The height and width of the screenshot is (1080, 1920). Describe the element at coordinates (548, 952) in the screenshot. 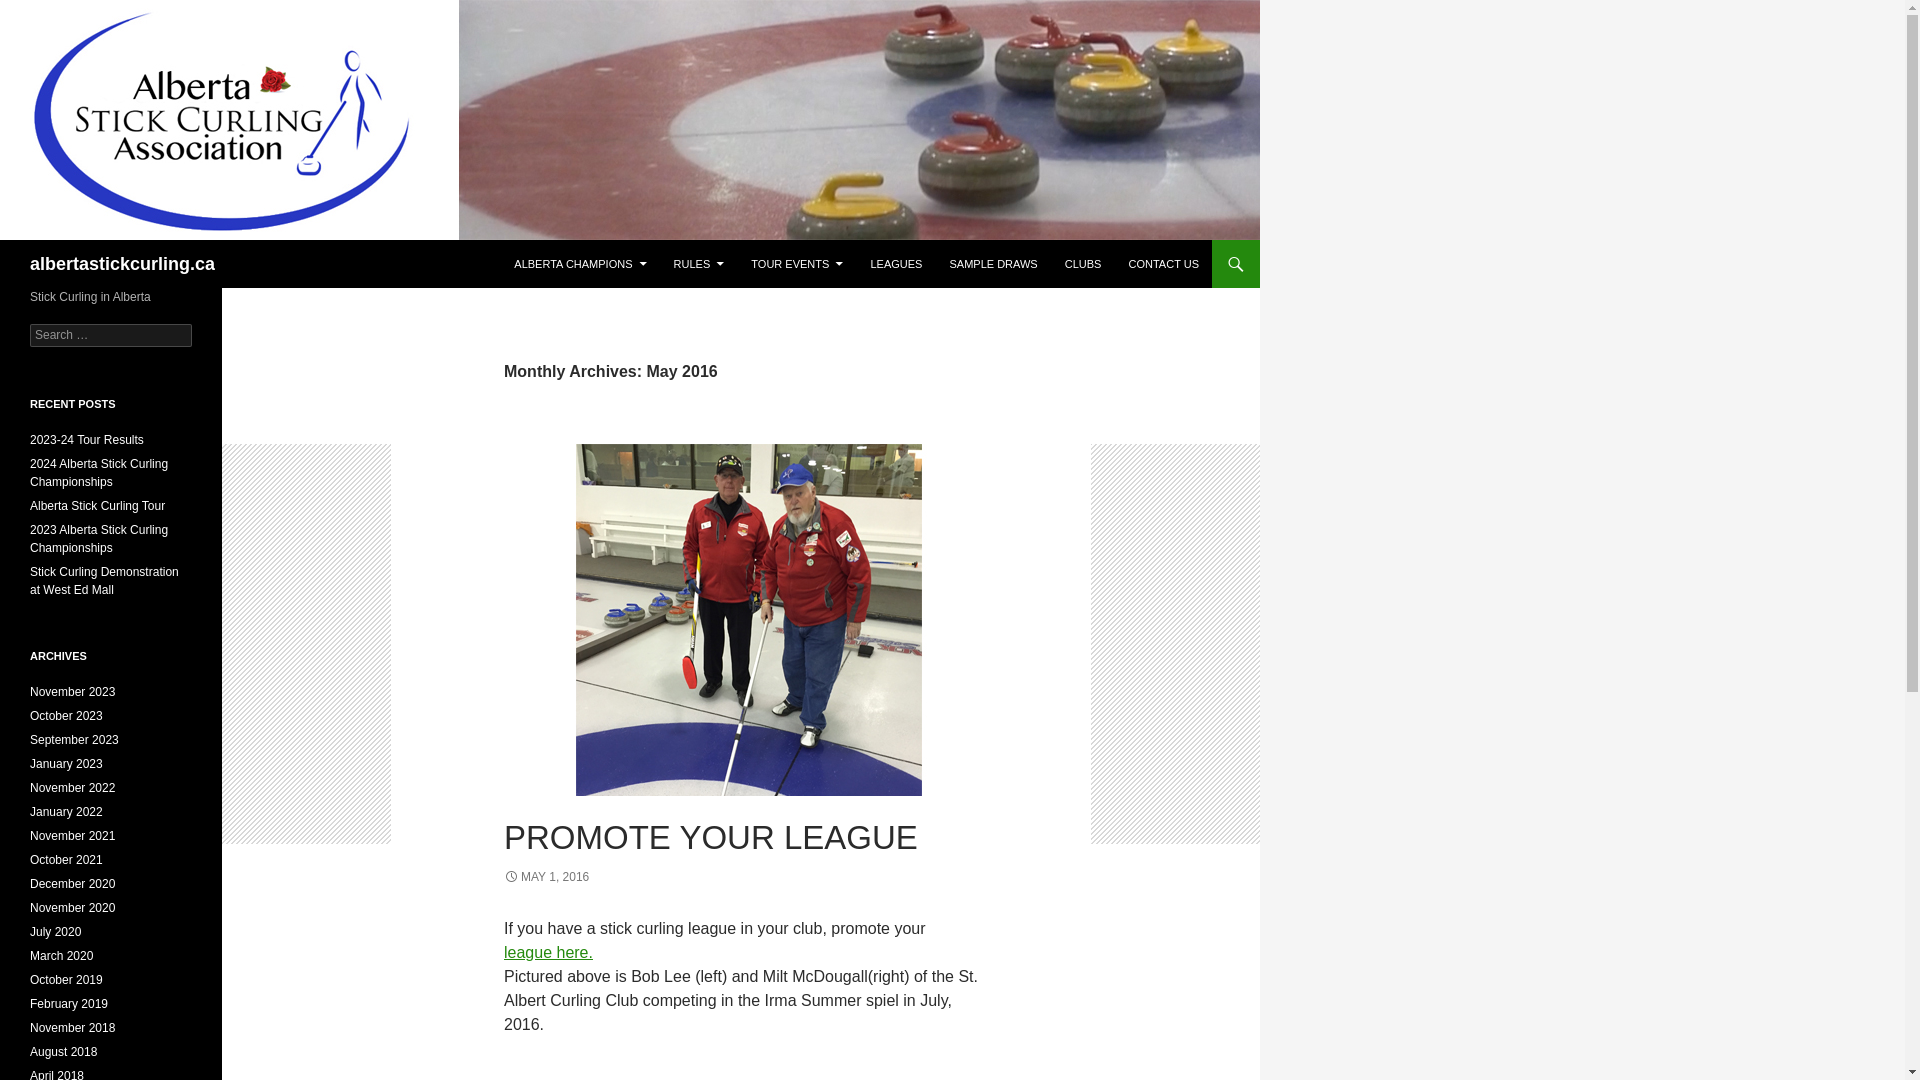

I see `league here.` at that location.